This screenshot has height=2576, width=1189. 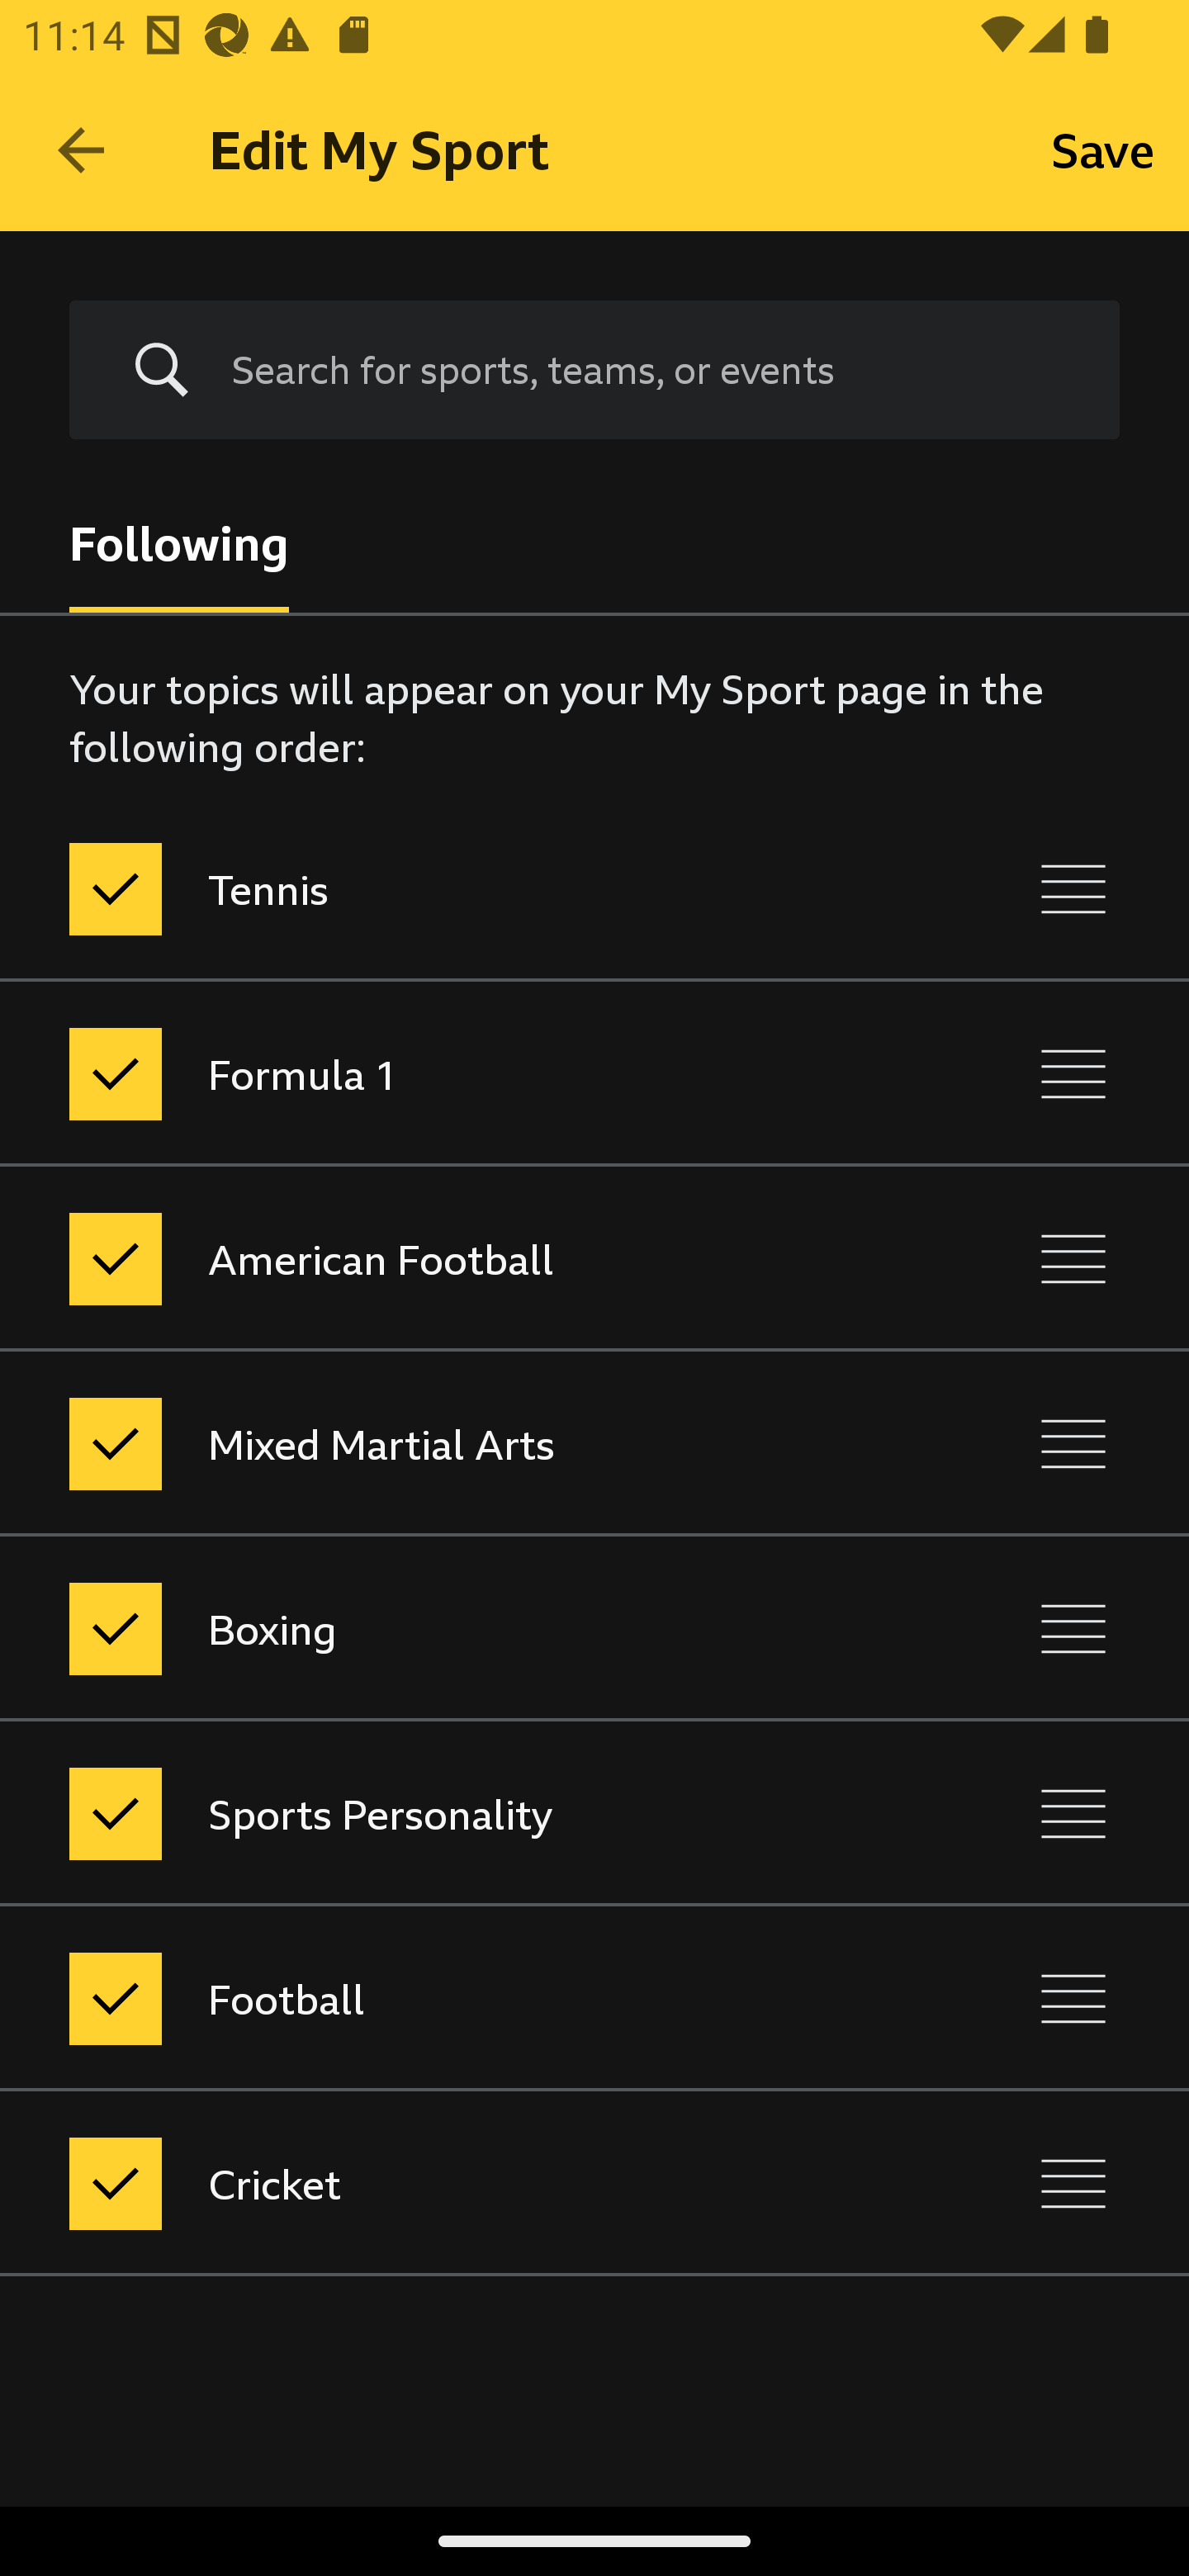 I want to click on Boxing, so click(x=456, y=1628).